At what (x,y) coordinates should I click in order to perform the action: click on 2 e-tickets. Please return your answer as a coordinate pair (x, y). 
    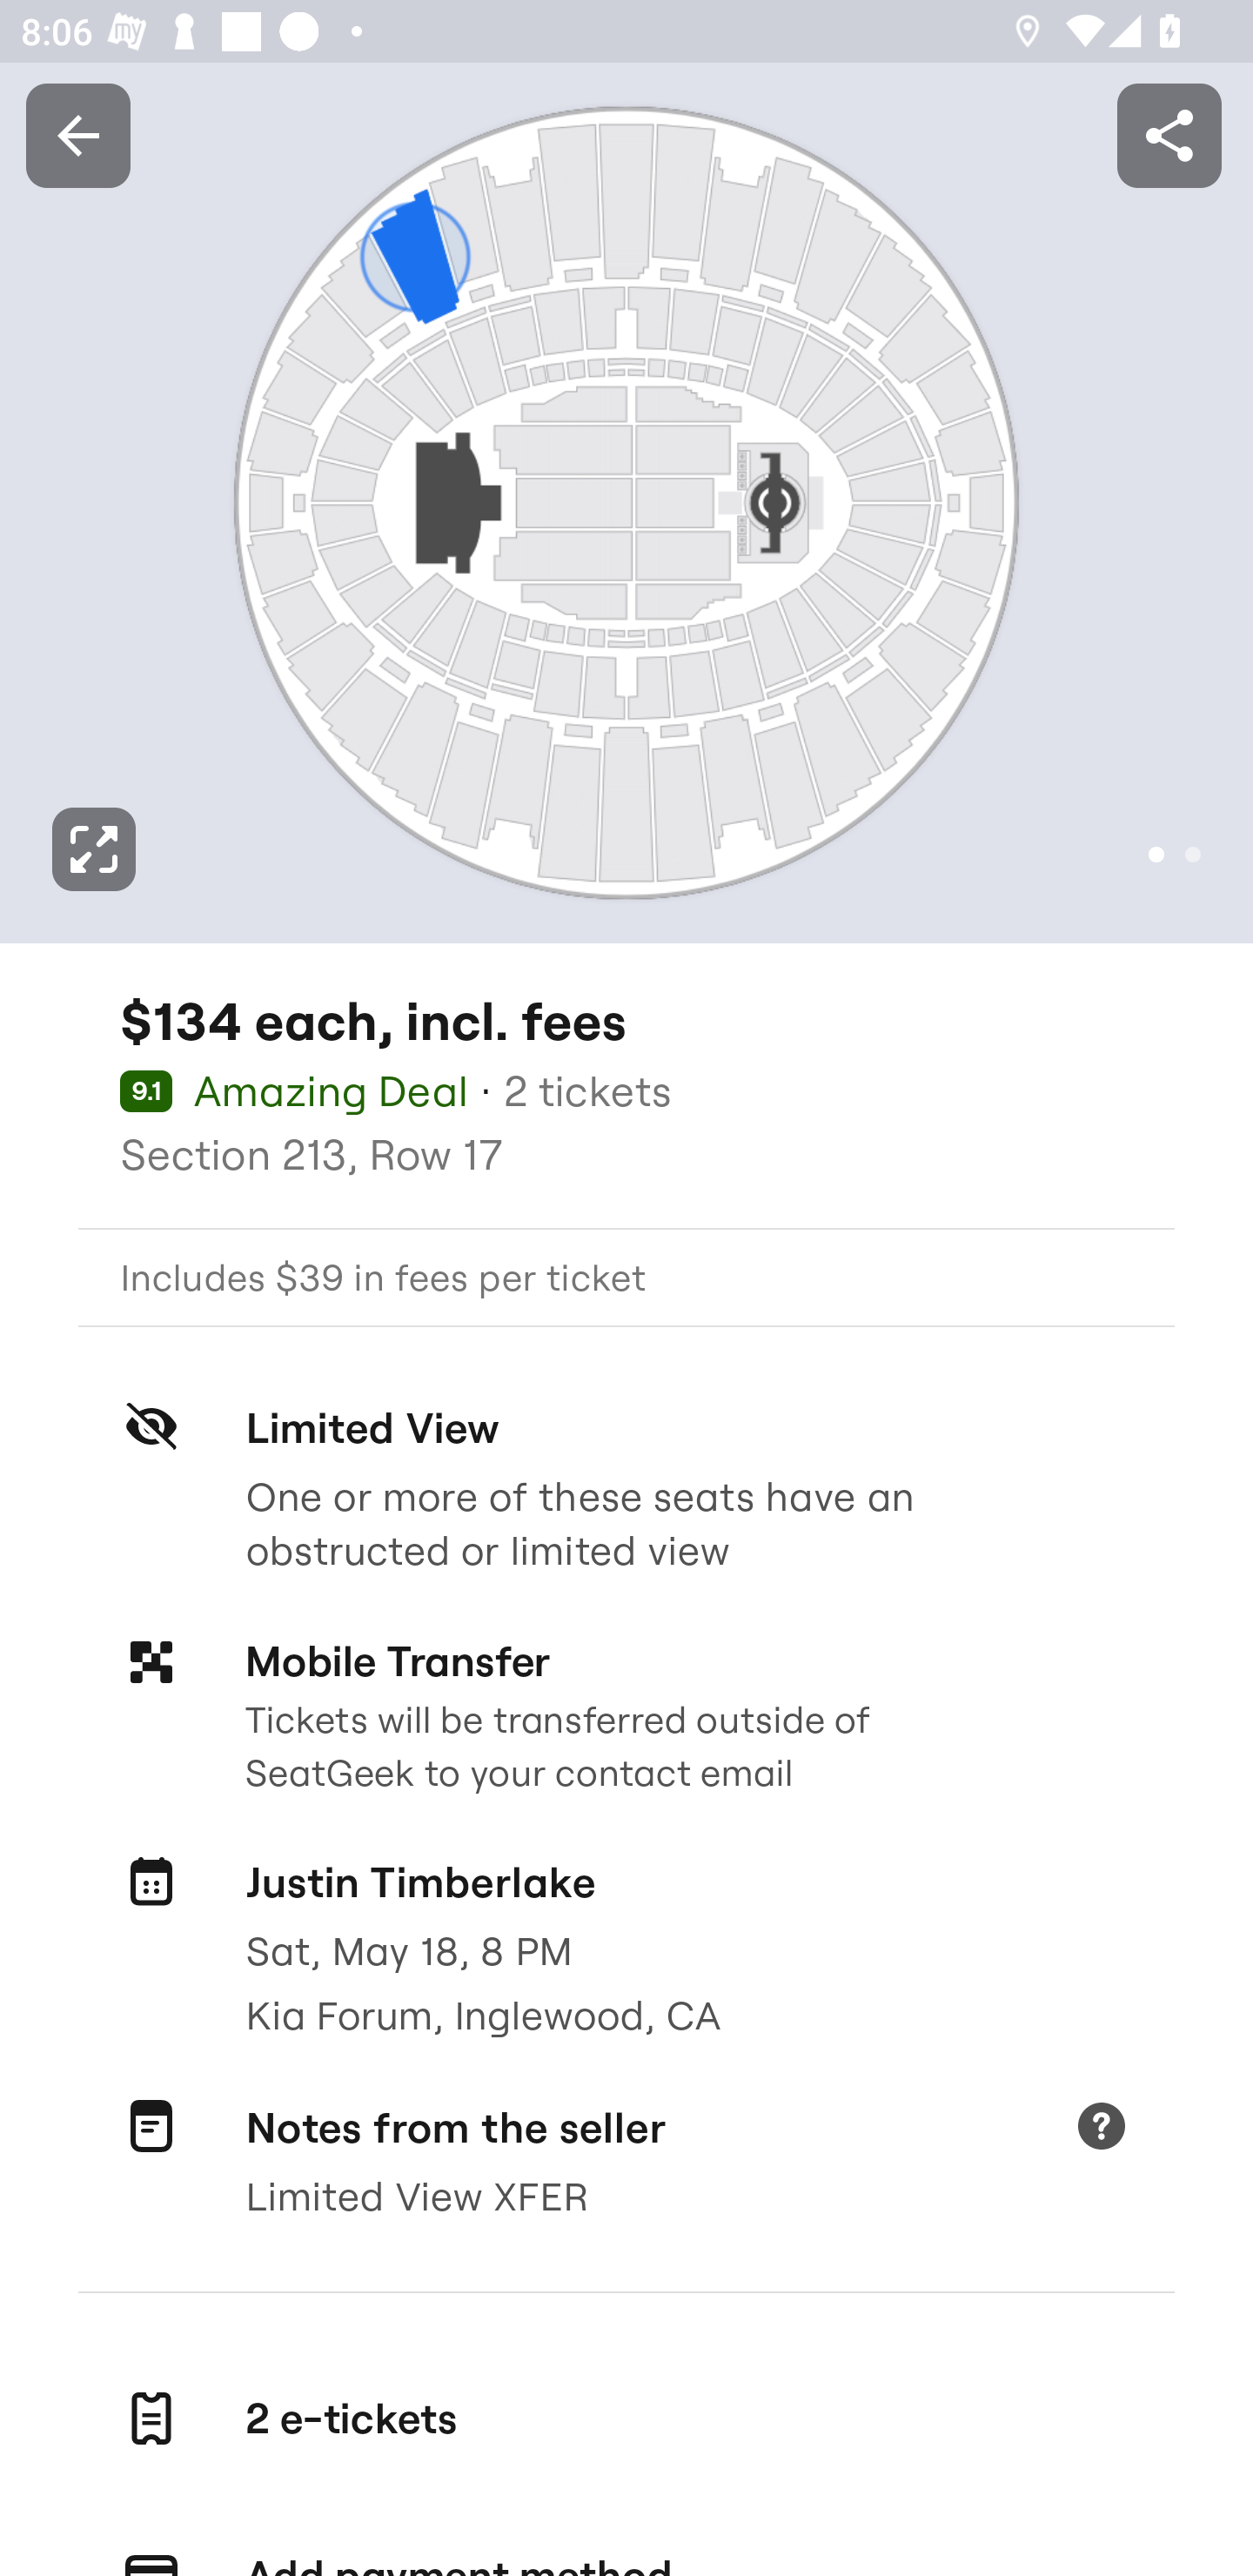
    Looking at the image, I should click on (626, 2418).